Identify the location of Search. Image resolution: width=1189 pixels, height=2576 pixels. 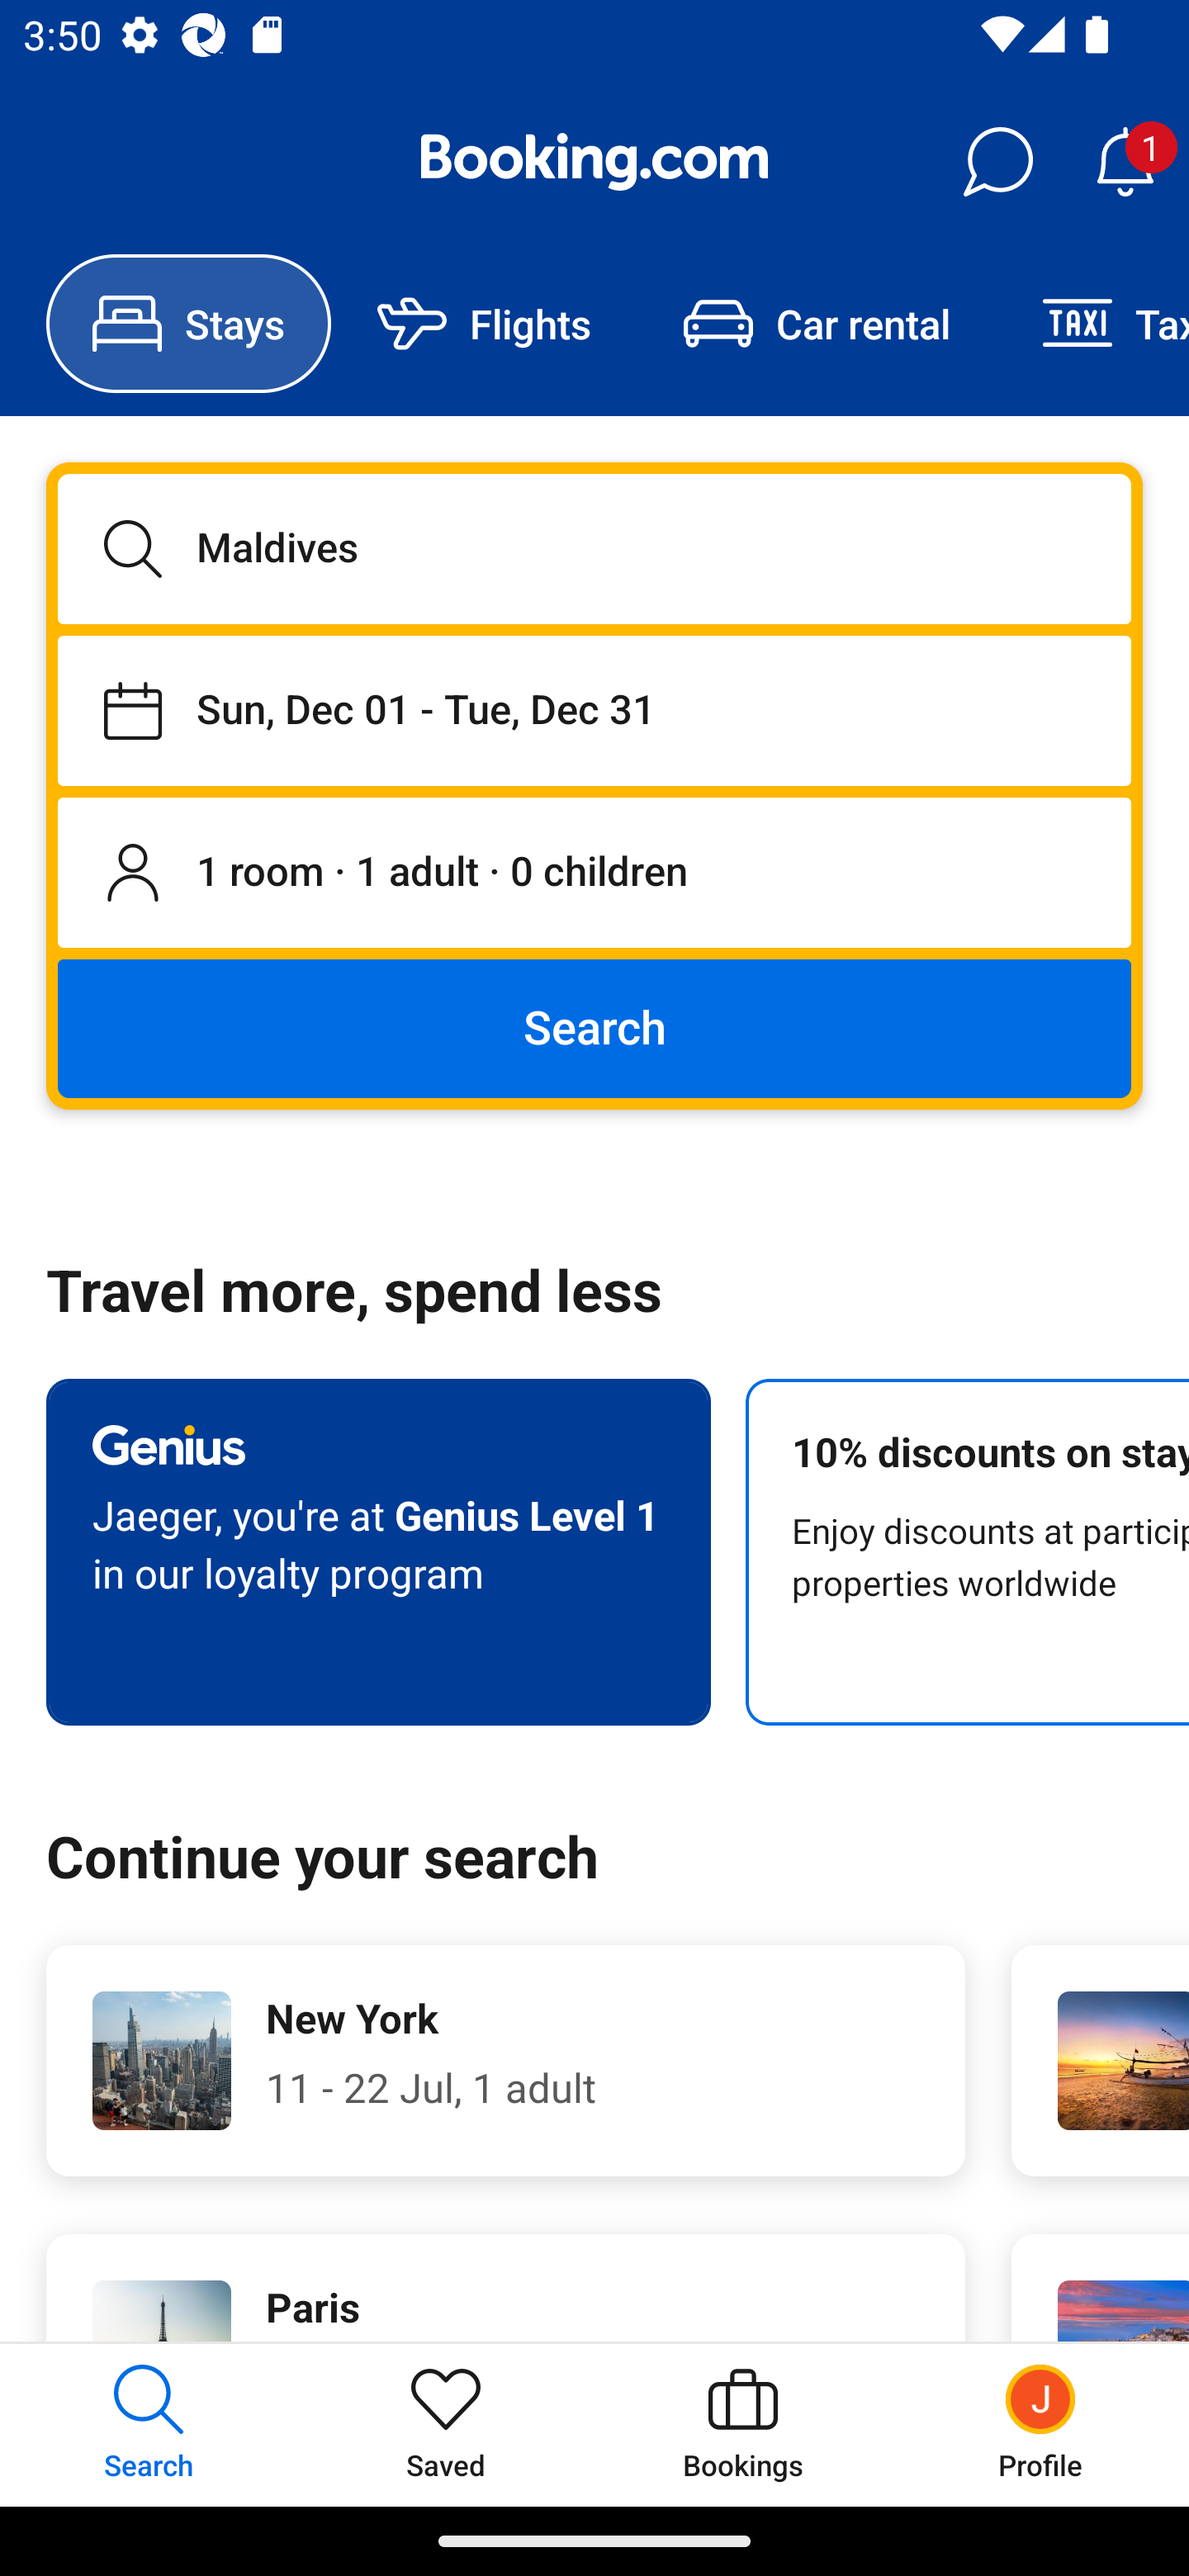
(594, 1027).